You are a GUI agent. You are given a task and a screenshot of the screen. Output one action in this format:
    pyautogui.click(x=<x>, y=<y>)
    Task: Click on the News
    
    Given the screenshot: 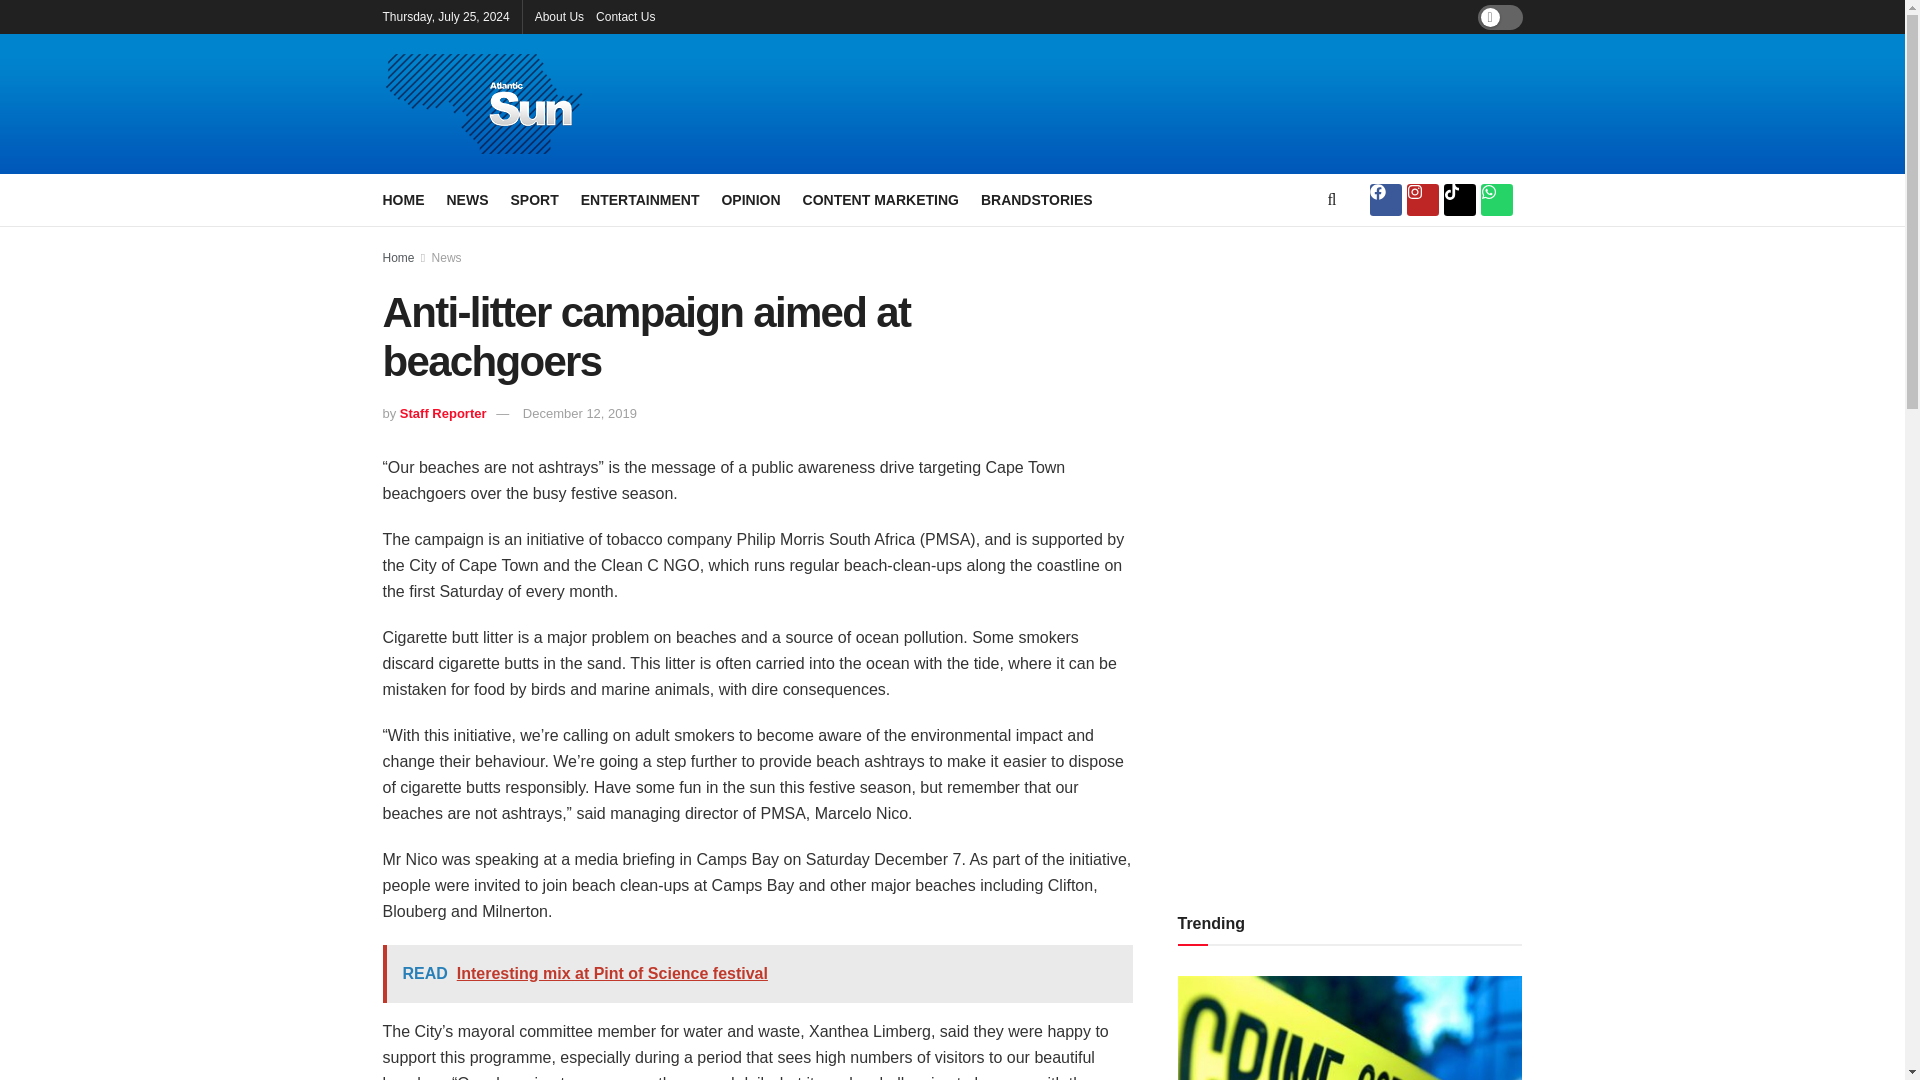 What is the action you would take?
    pyautogui.click(x=447, y=257)
    